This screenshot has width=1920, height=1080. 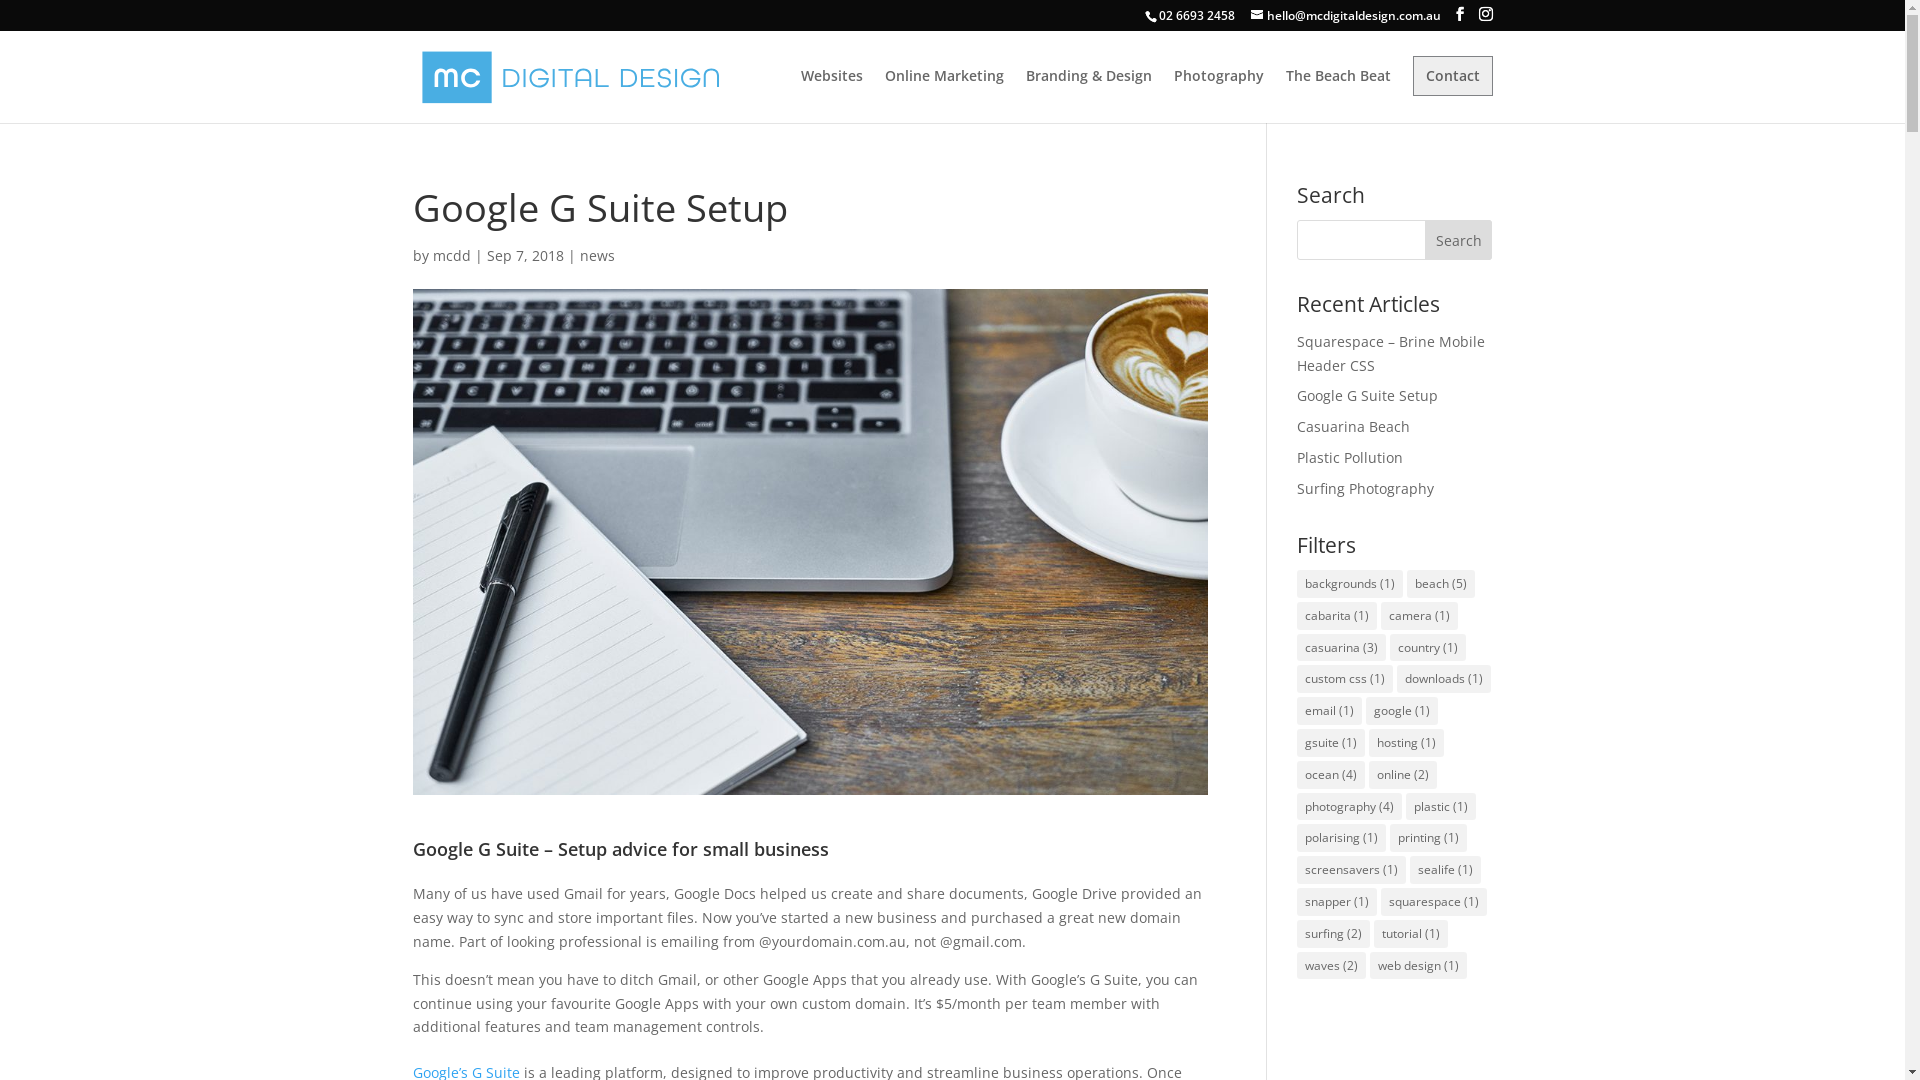 What do you see at coordinates (1354, 426) in the screenshot?
I see `Casuarina Beach` at bounding box center [1354, 426].